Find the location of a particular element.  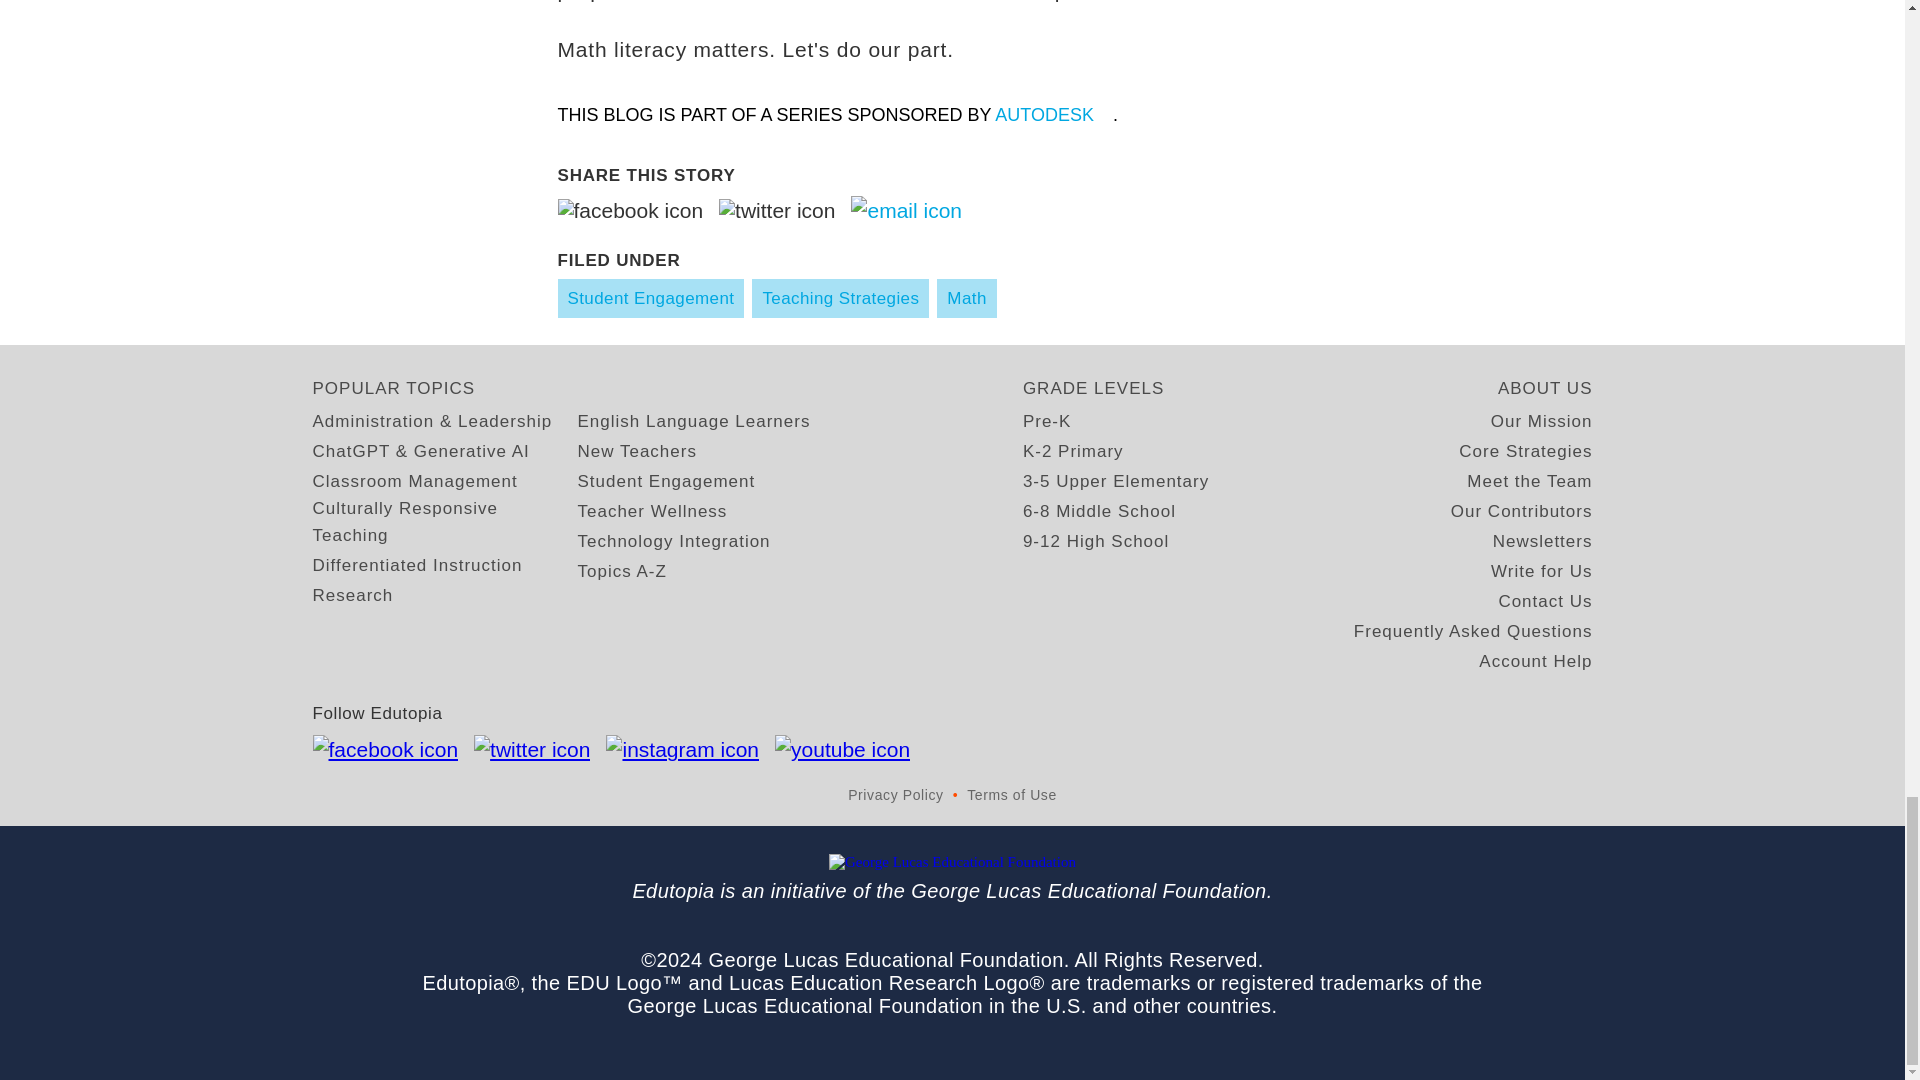

Math is located at coordinates (966, 298).